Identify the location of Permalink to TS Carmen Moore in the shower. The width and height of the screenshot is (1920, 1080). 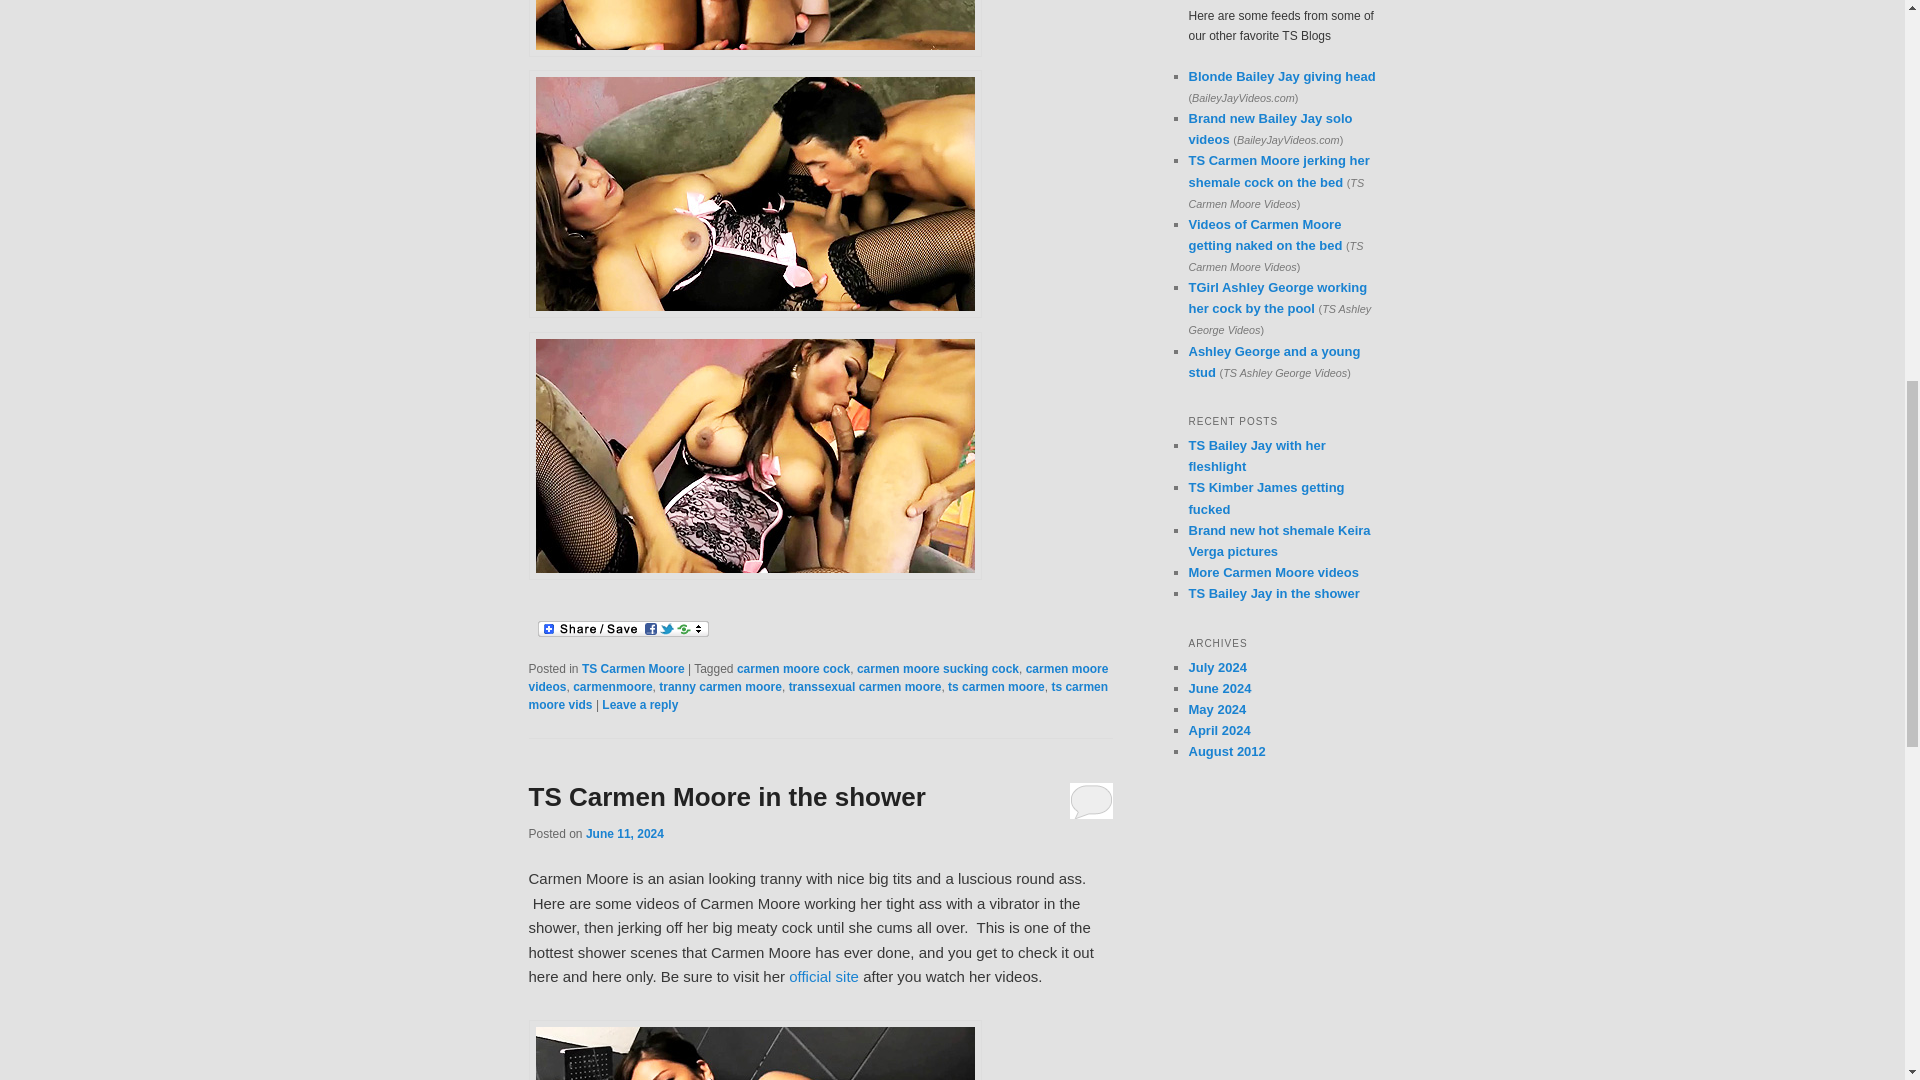
(726, 796).